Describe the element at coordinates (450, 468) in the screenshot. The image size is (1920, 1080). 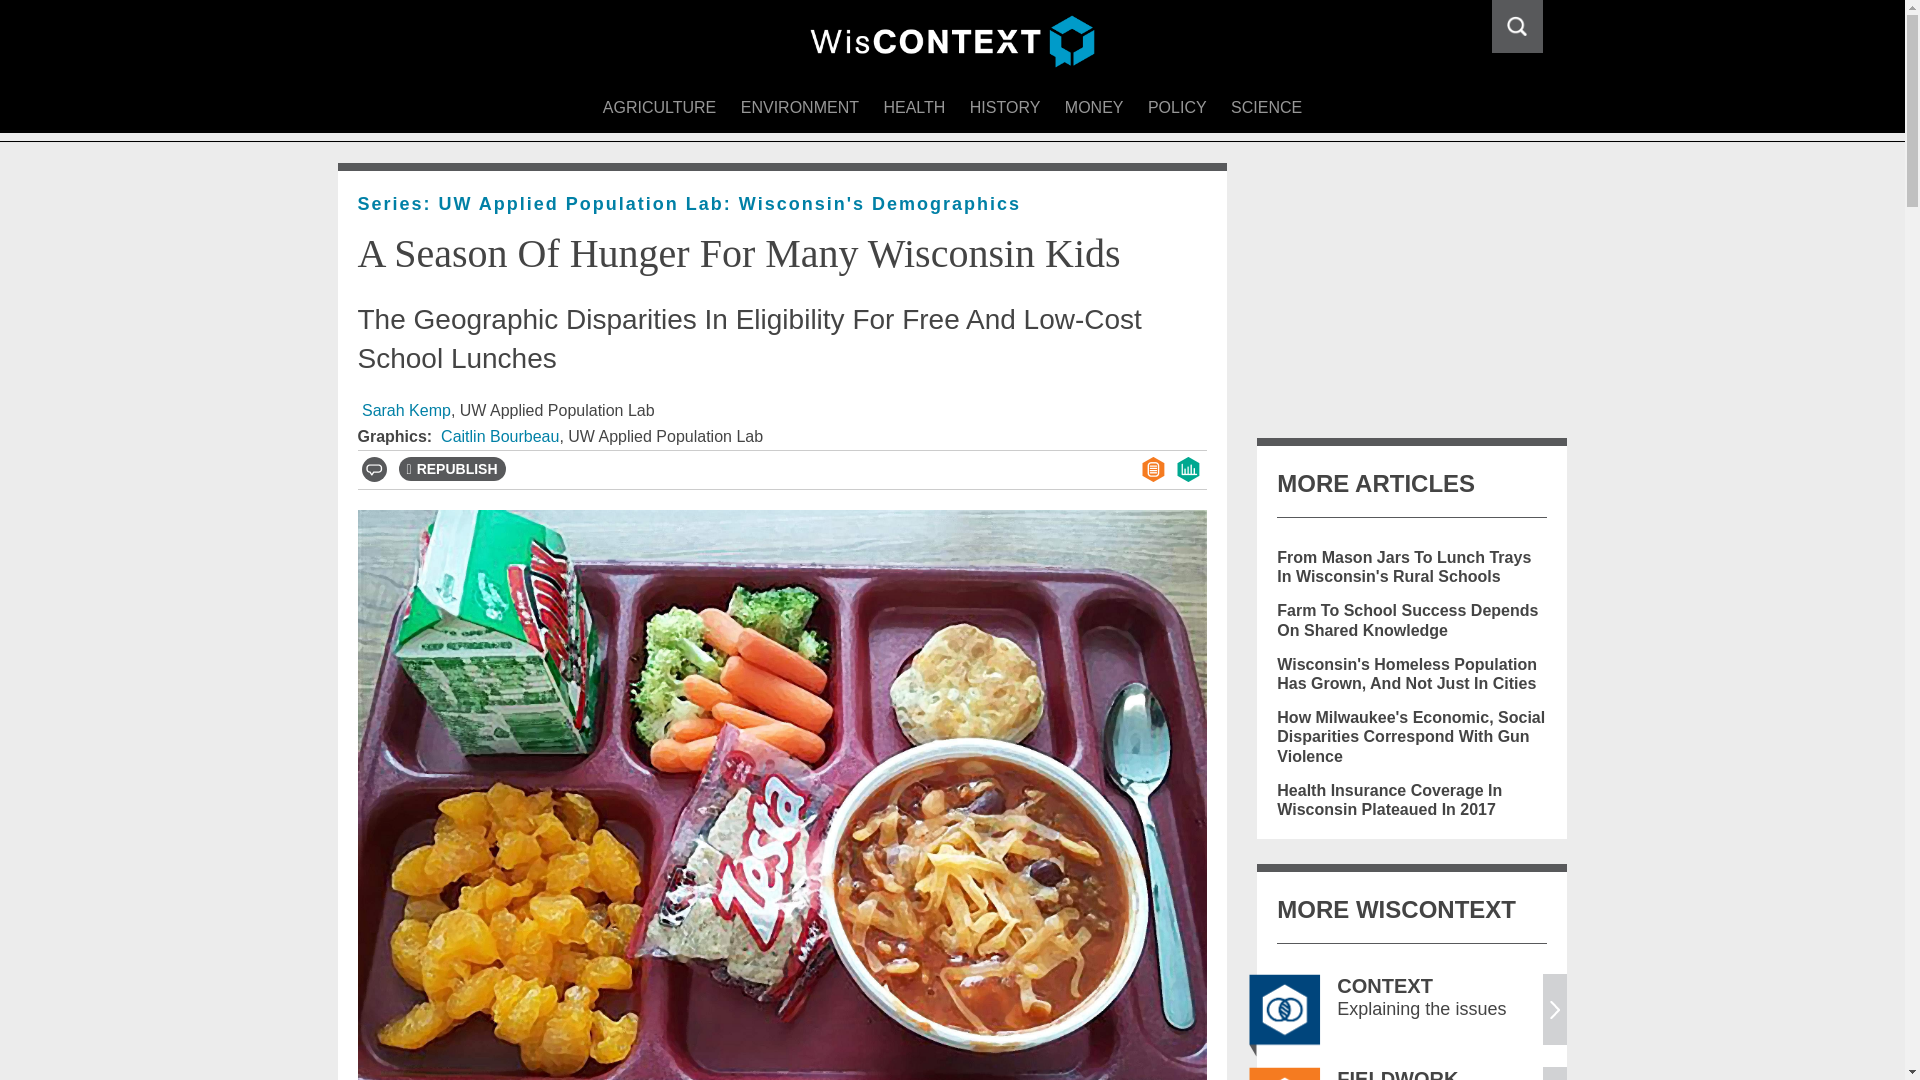
I see `REPUBLISH` at that location.